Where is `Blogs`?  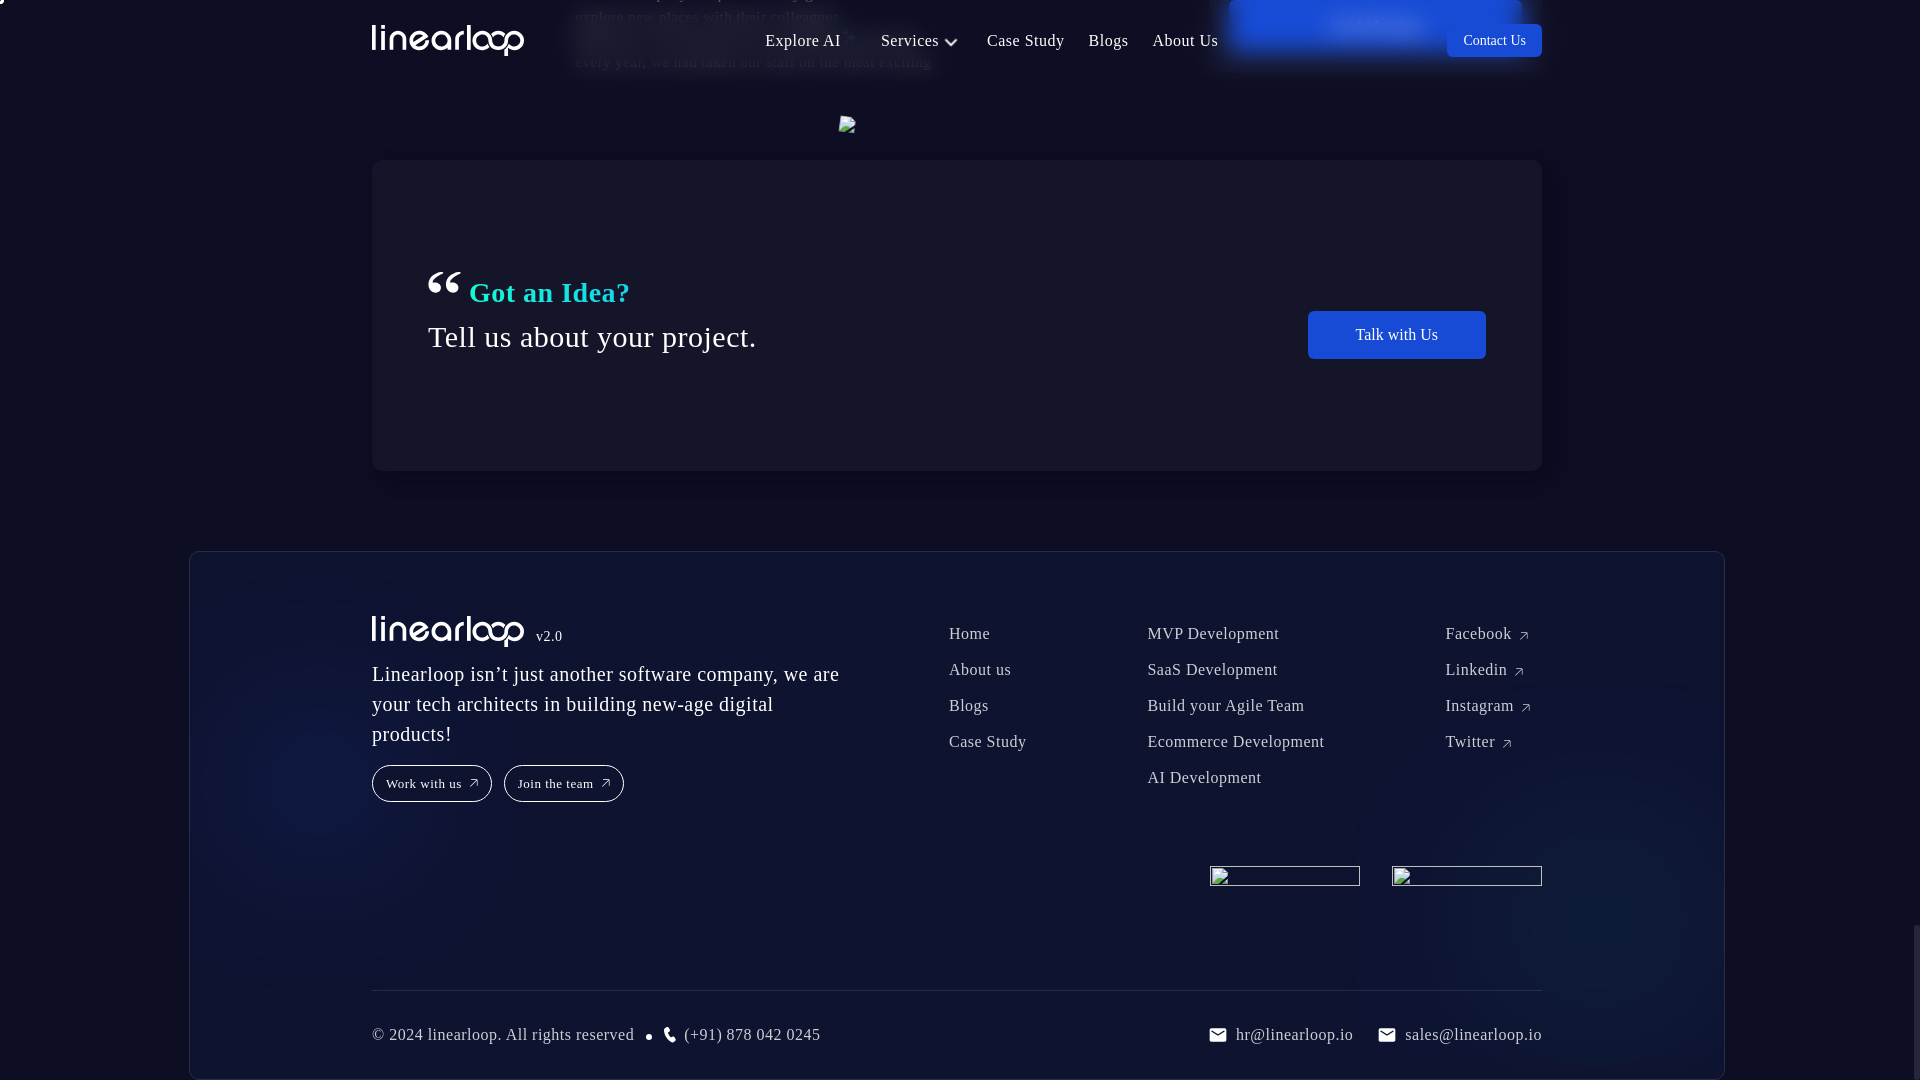
Blogs is located at coordinates (968, 704).